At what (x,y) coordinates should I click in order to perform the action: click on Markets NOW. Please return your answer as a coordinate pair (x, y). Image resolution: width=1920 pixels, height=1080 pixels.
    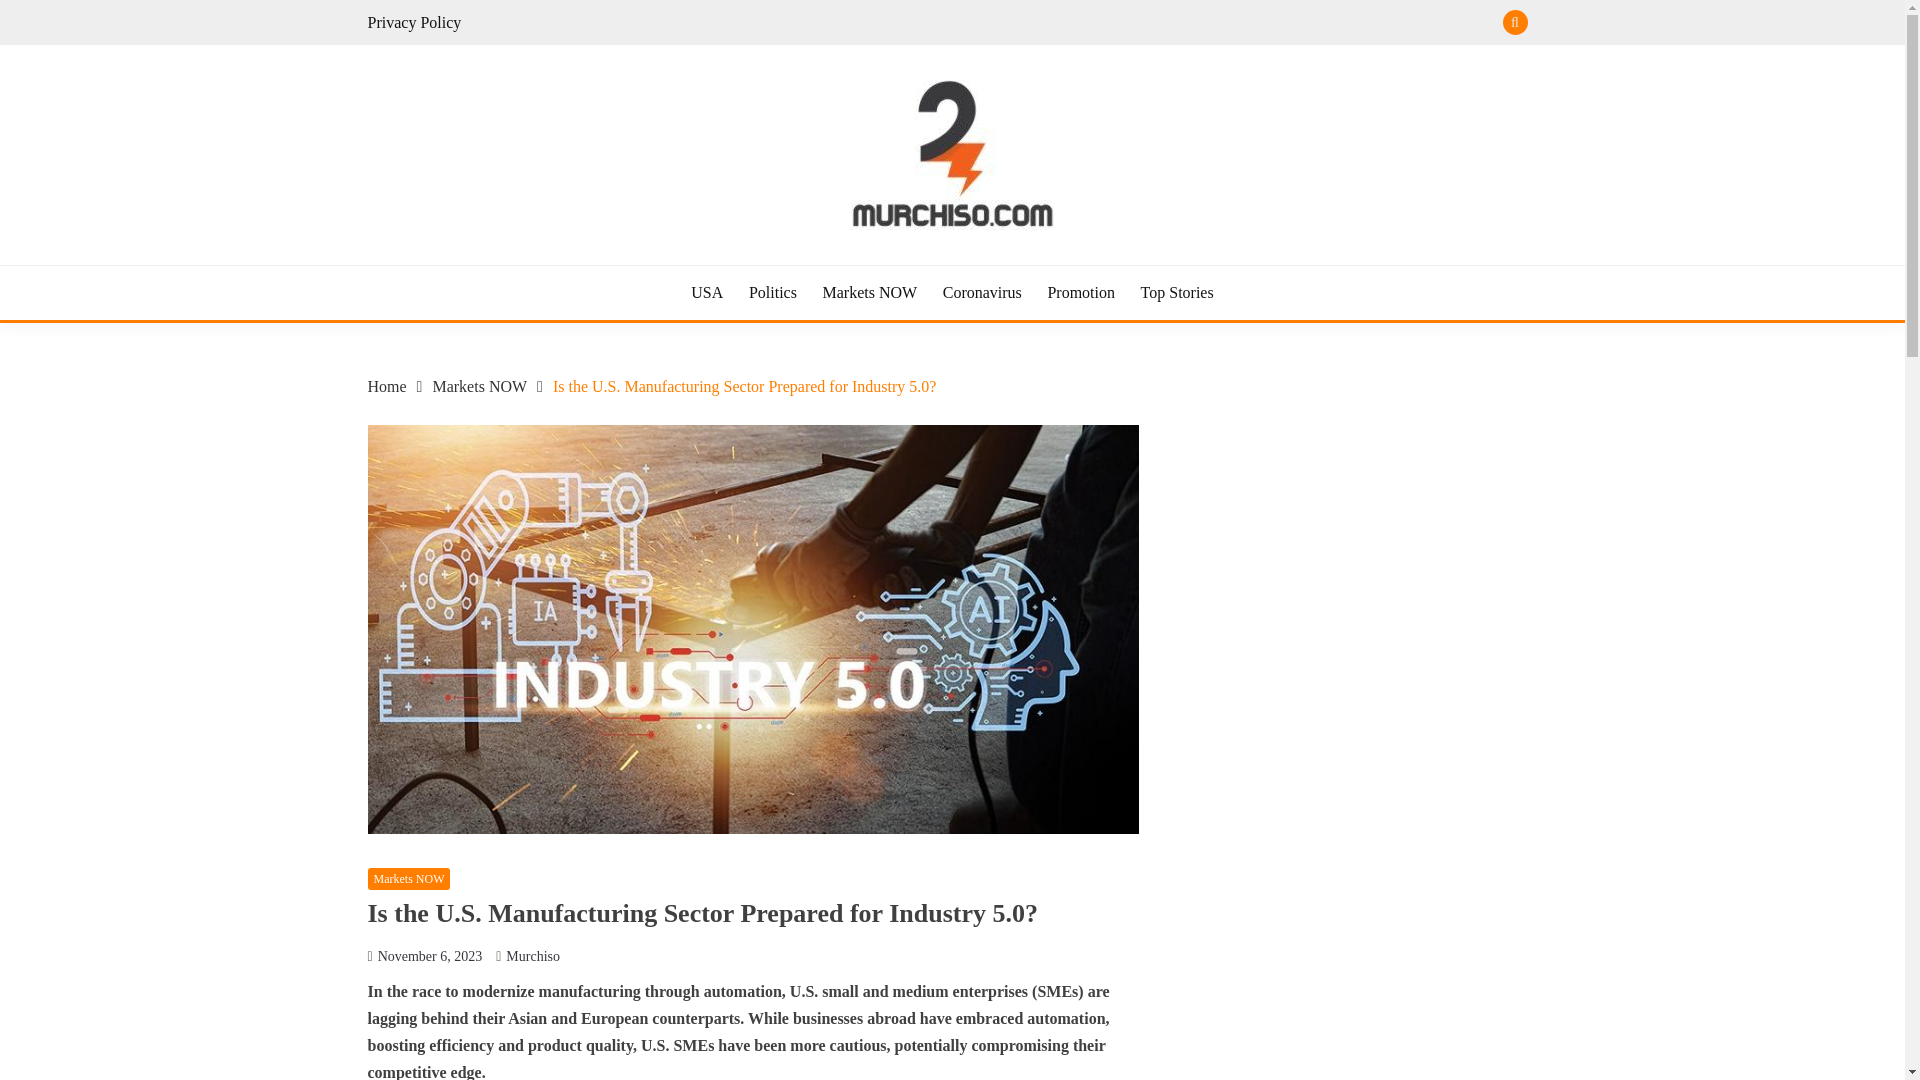
    Looking at the image, I should click on (869, 292).